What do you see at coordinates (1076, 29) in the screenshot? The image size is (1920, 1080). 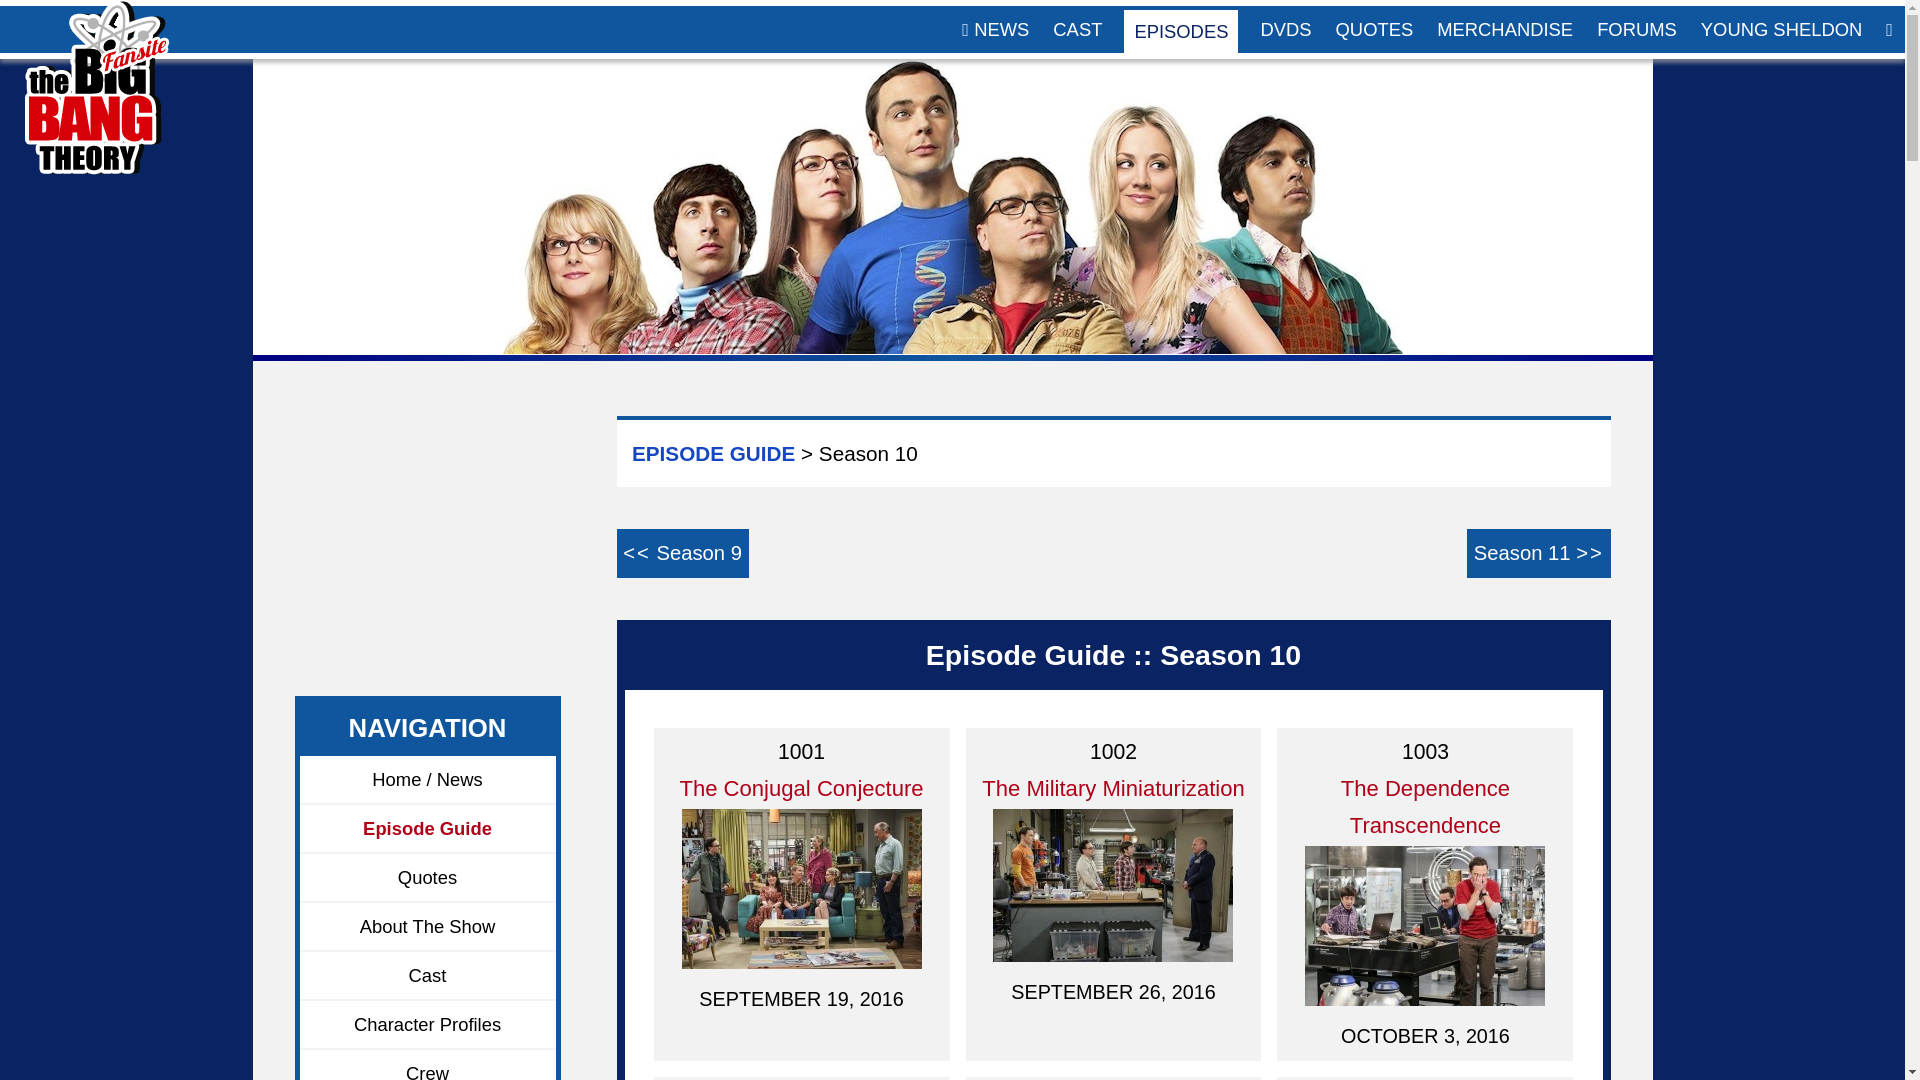 I see `CAST` at bounding box center [1076, 29].